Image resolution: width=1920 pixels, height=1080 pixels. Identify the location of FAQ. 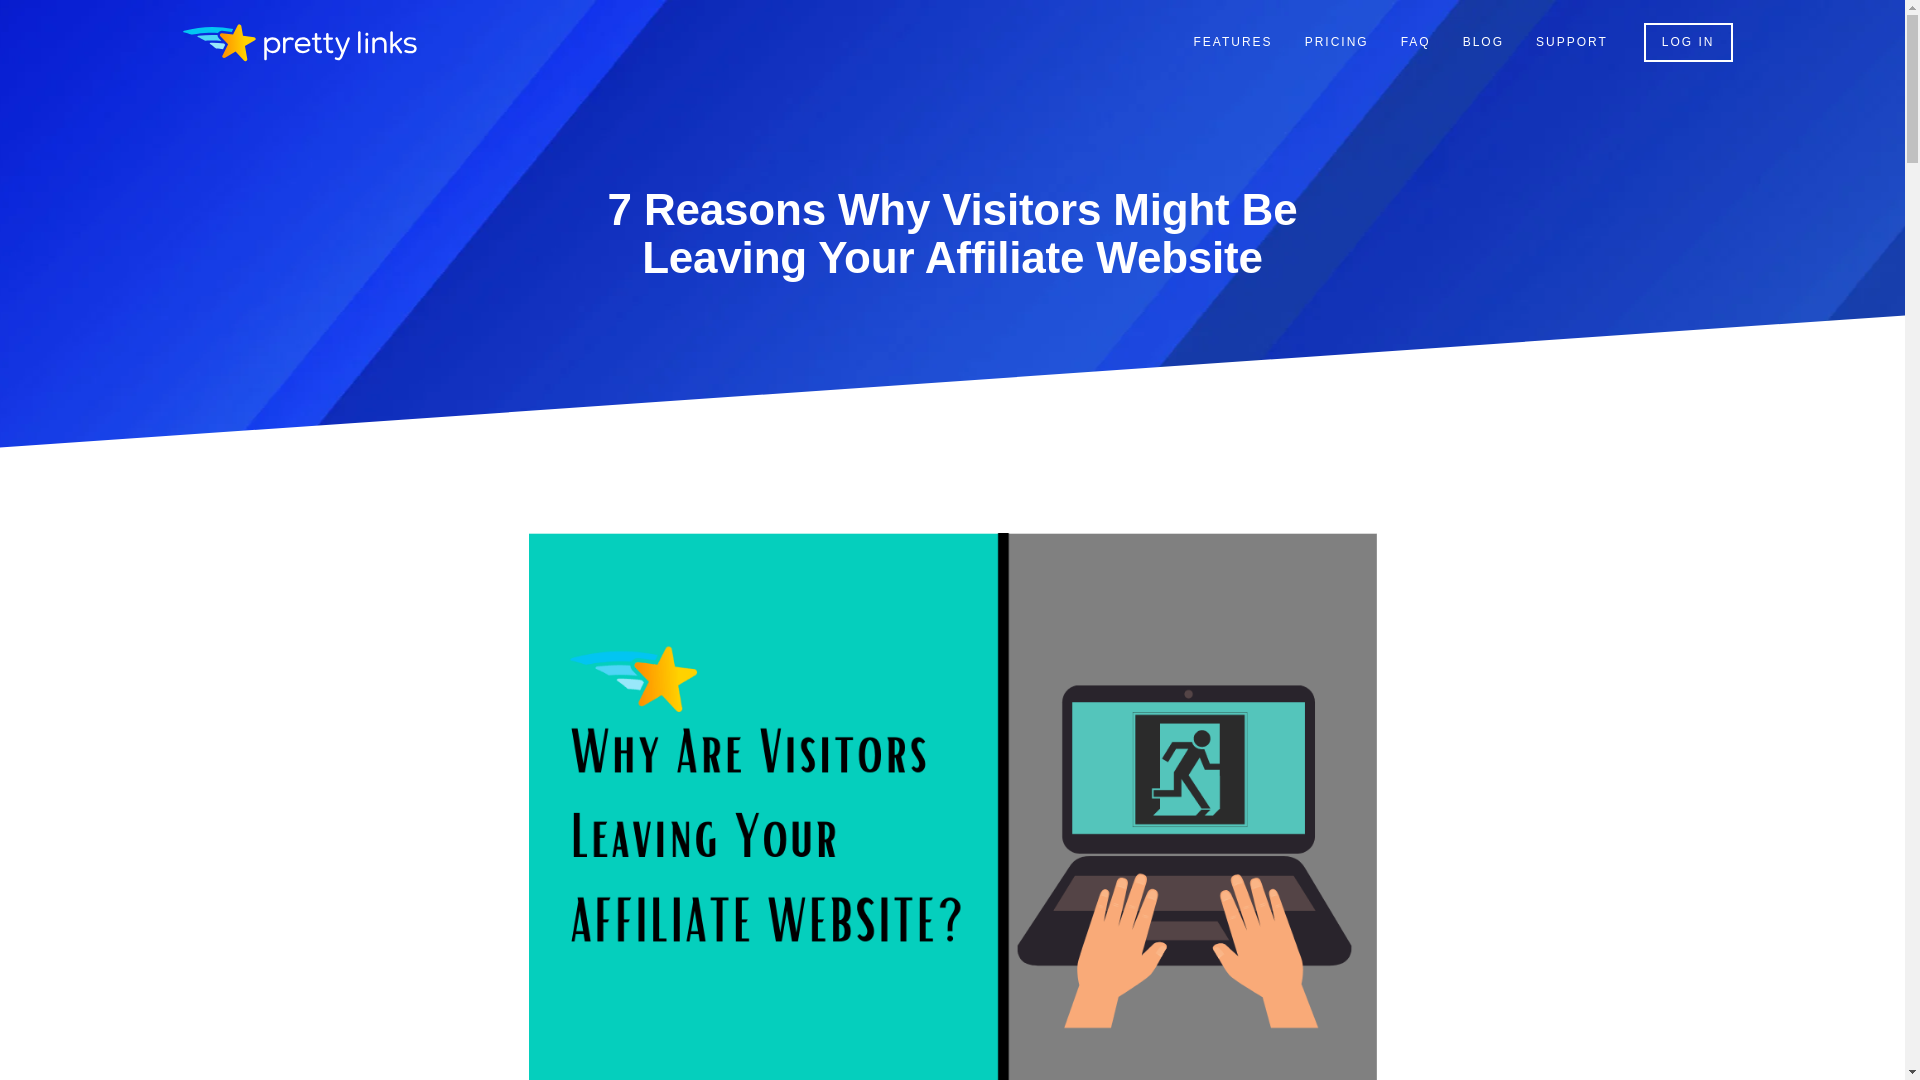
(1416, 42).